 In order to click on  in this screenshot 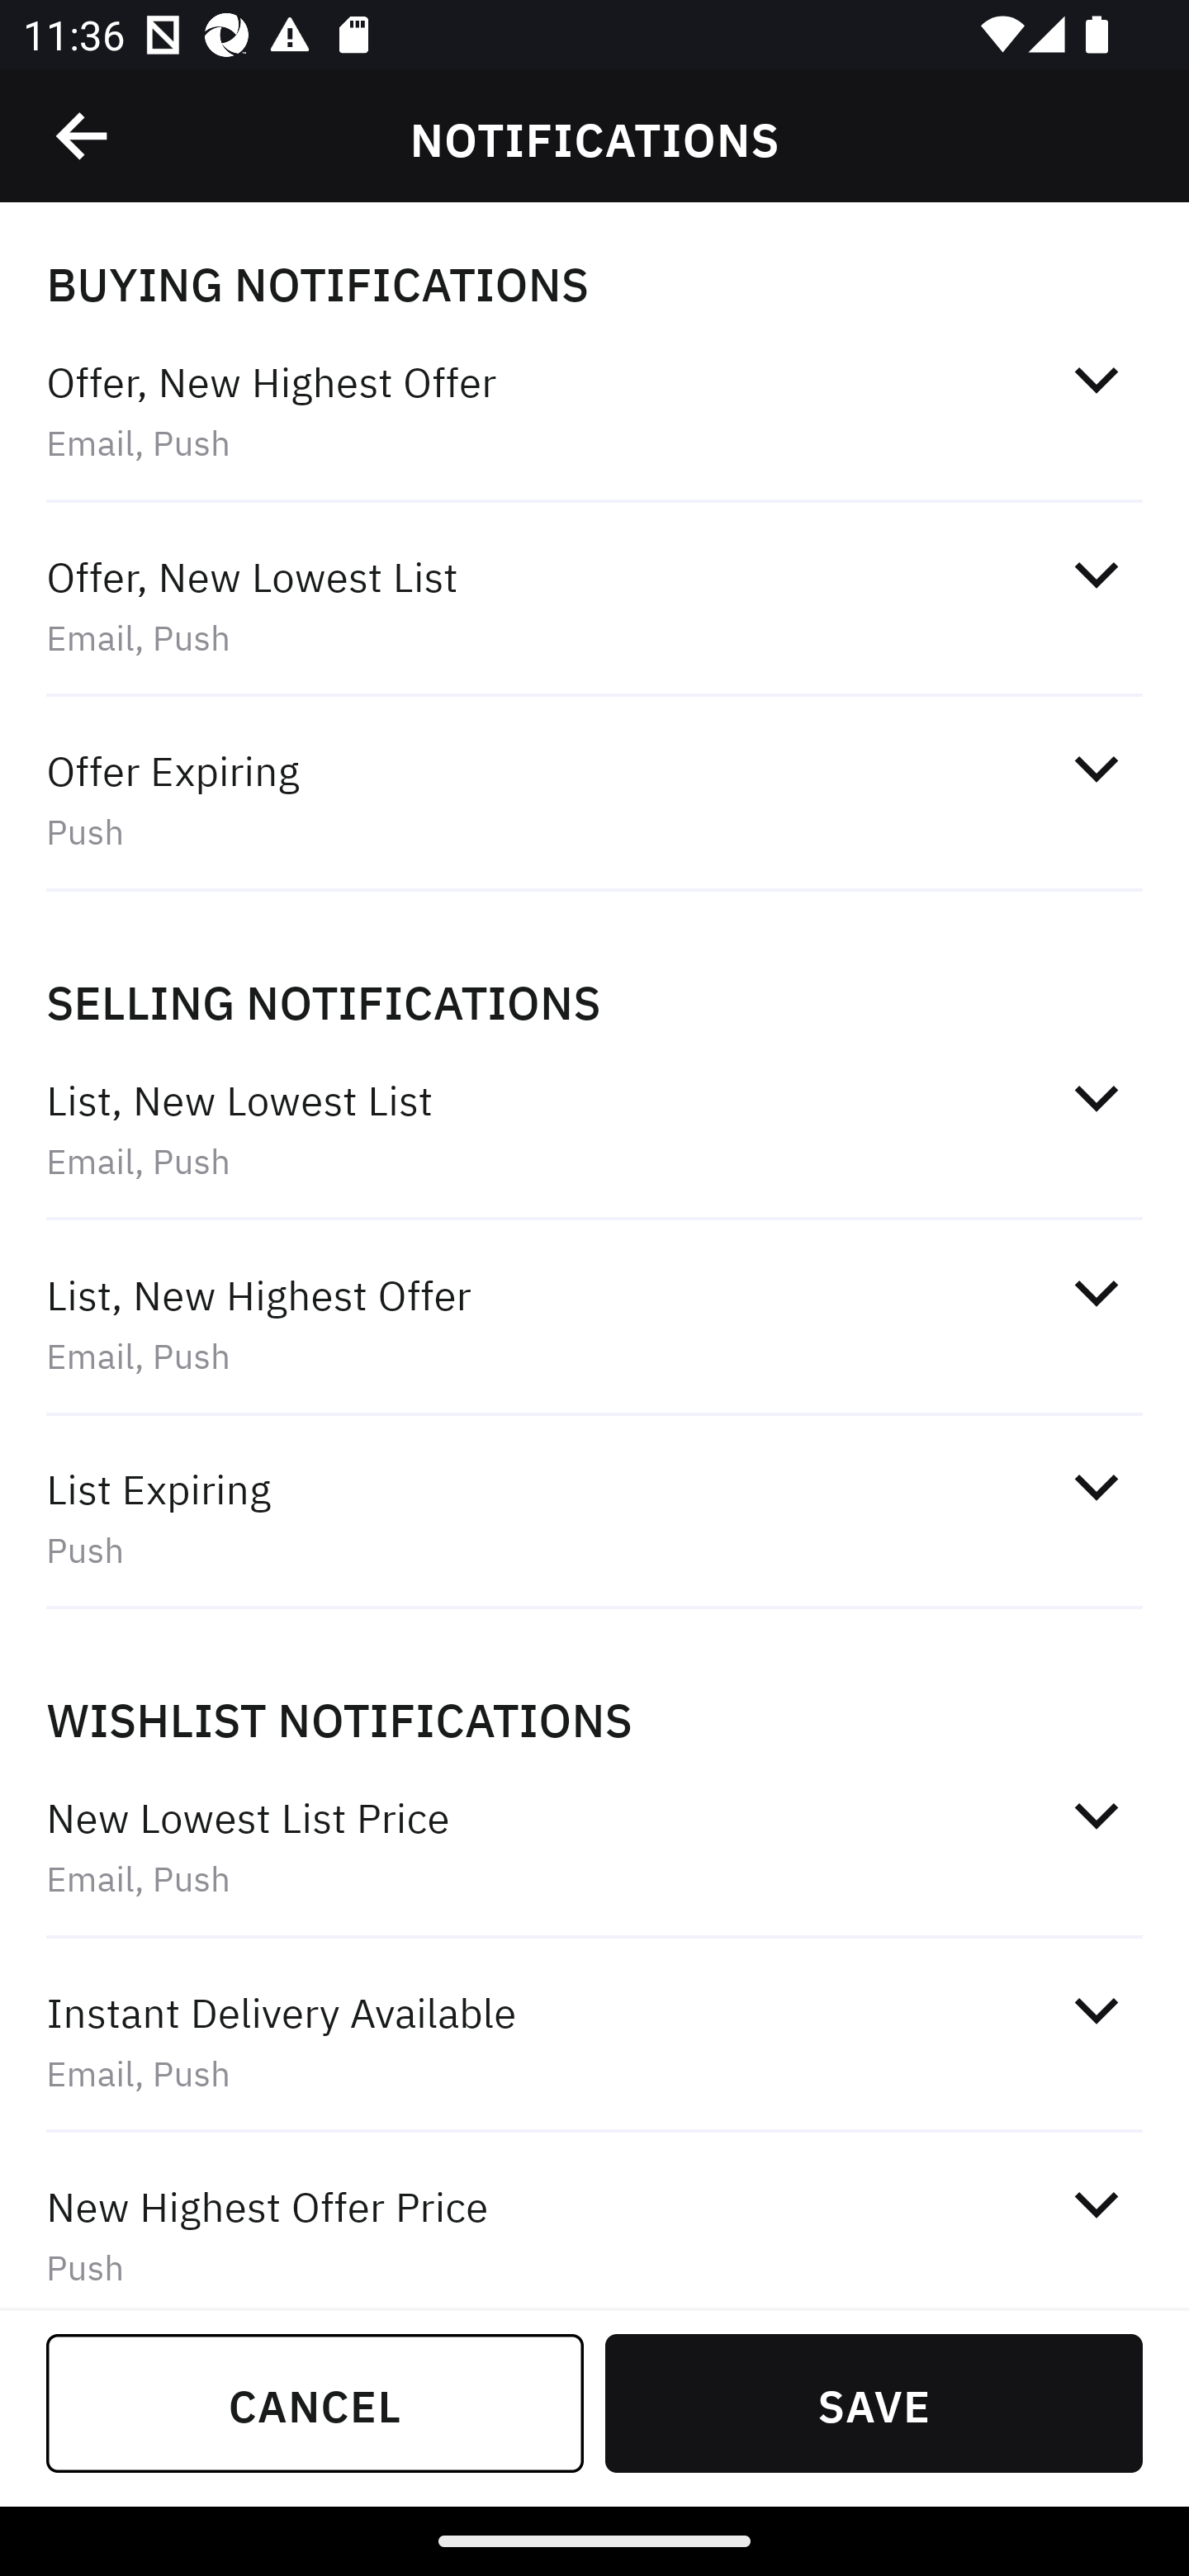, I will do `click(1096, 2203)`.